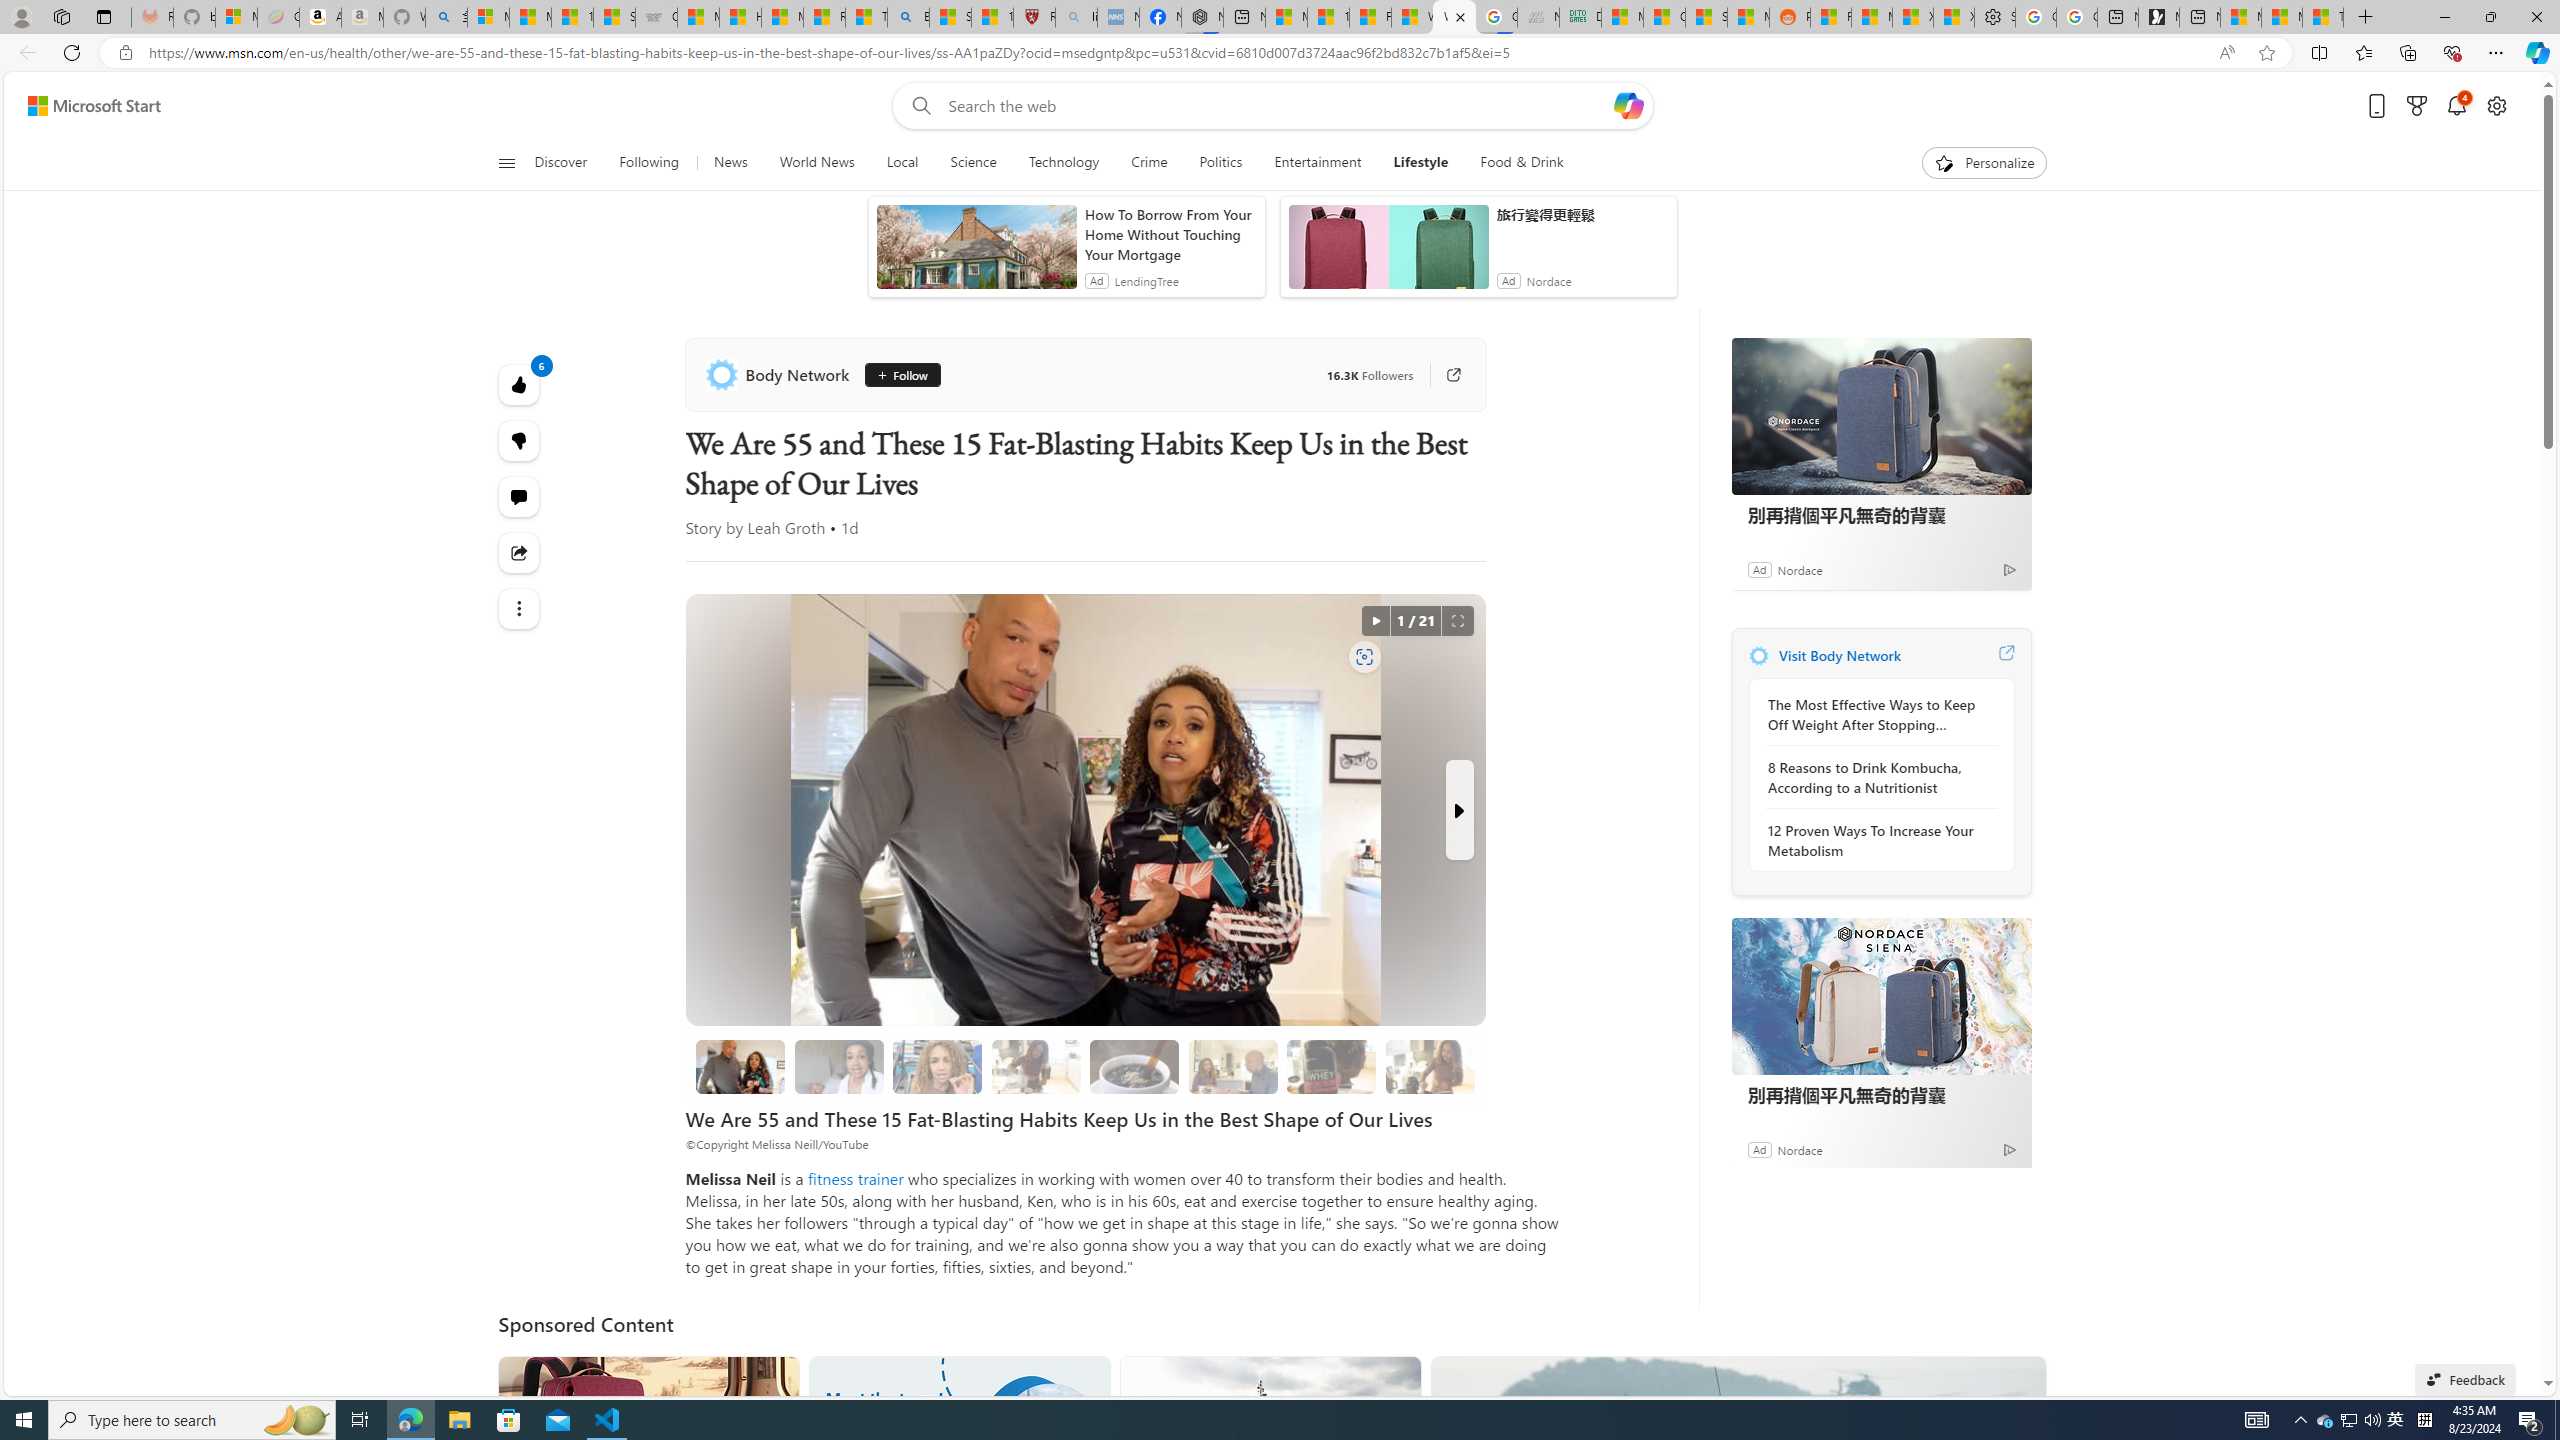  I want to click on Go to publisher's site, so click(1444, 374).